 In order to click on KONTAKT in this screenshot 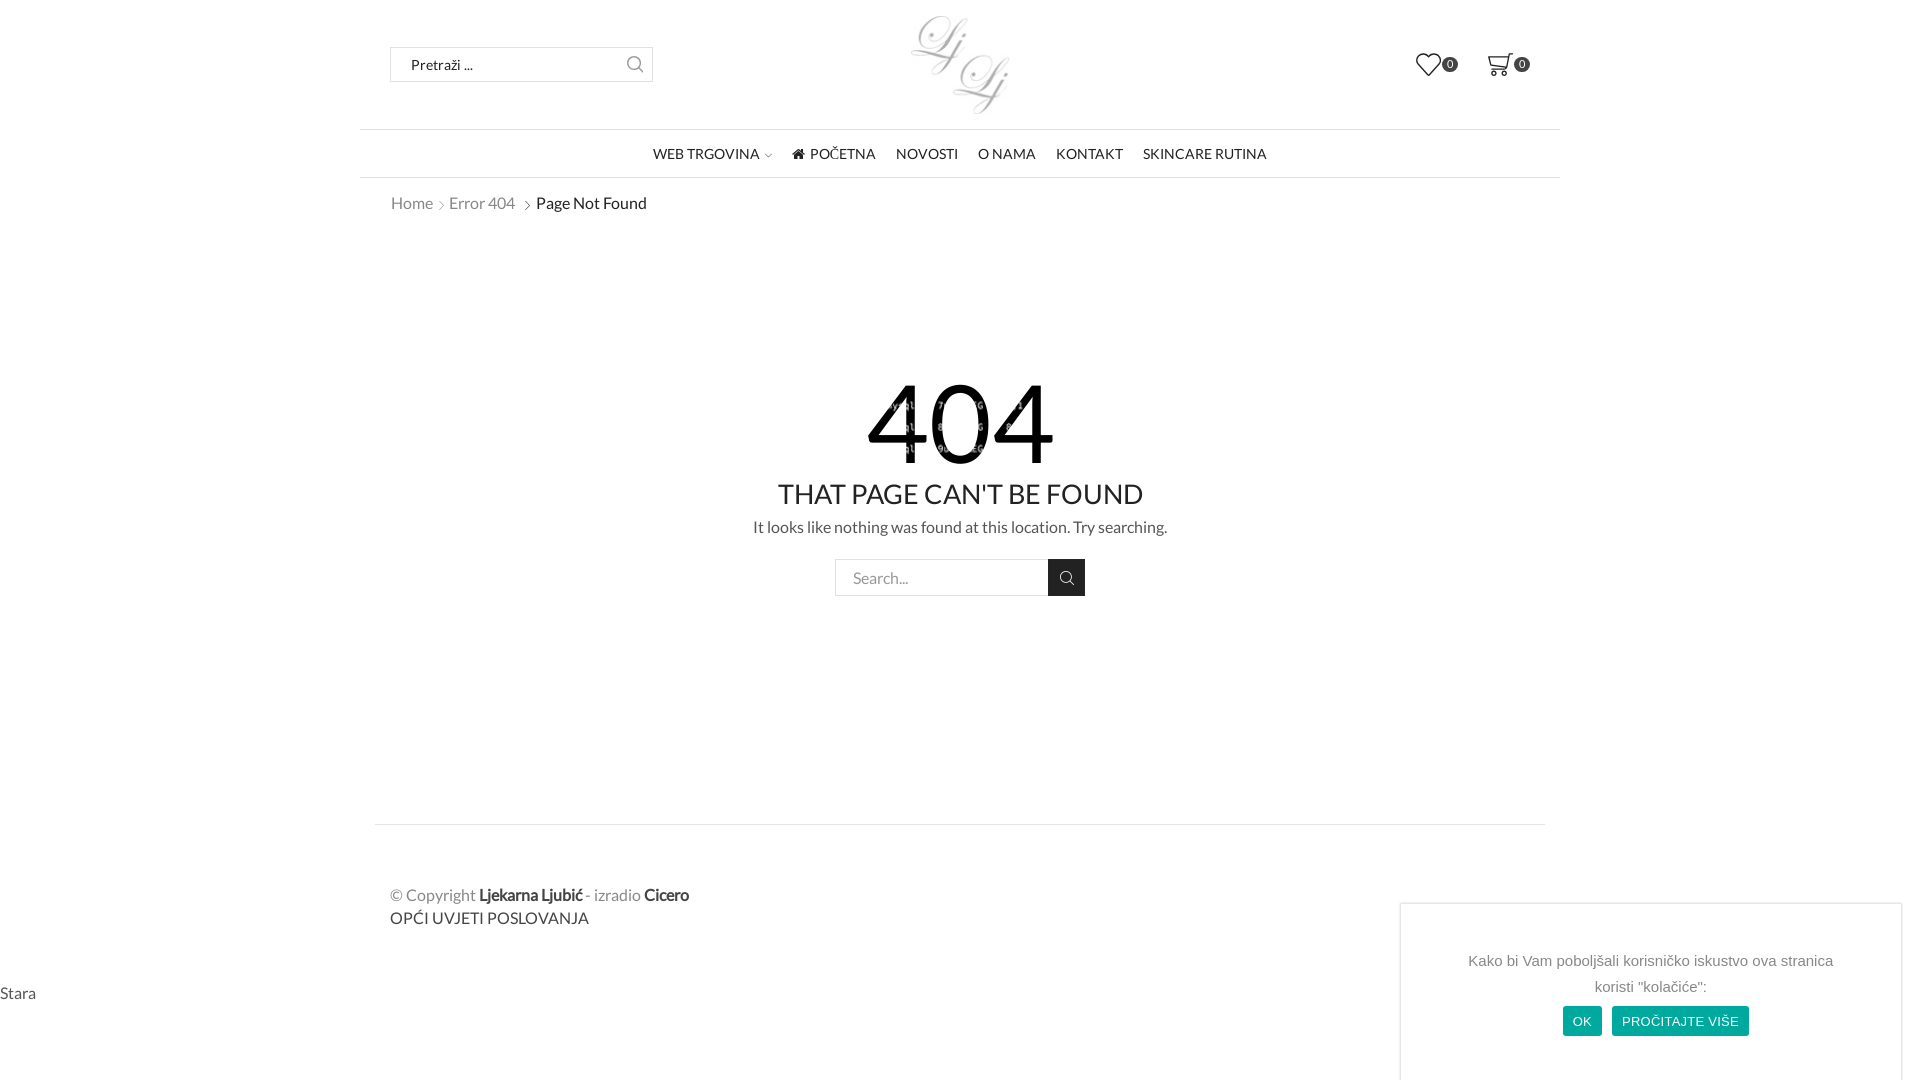, I will do `click(1090, 154)`.